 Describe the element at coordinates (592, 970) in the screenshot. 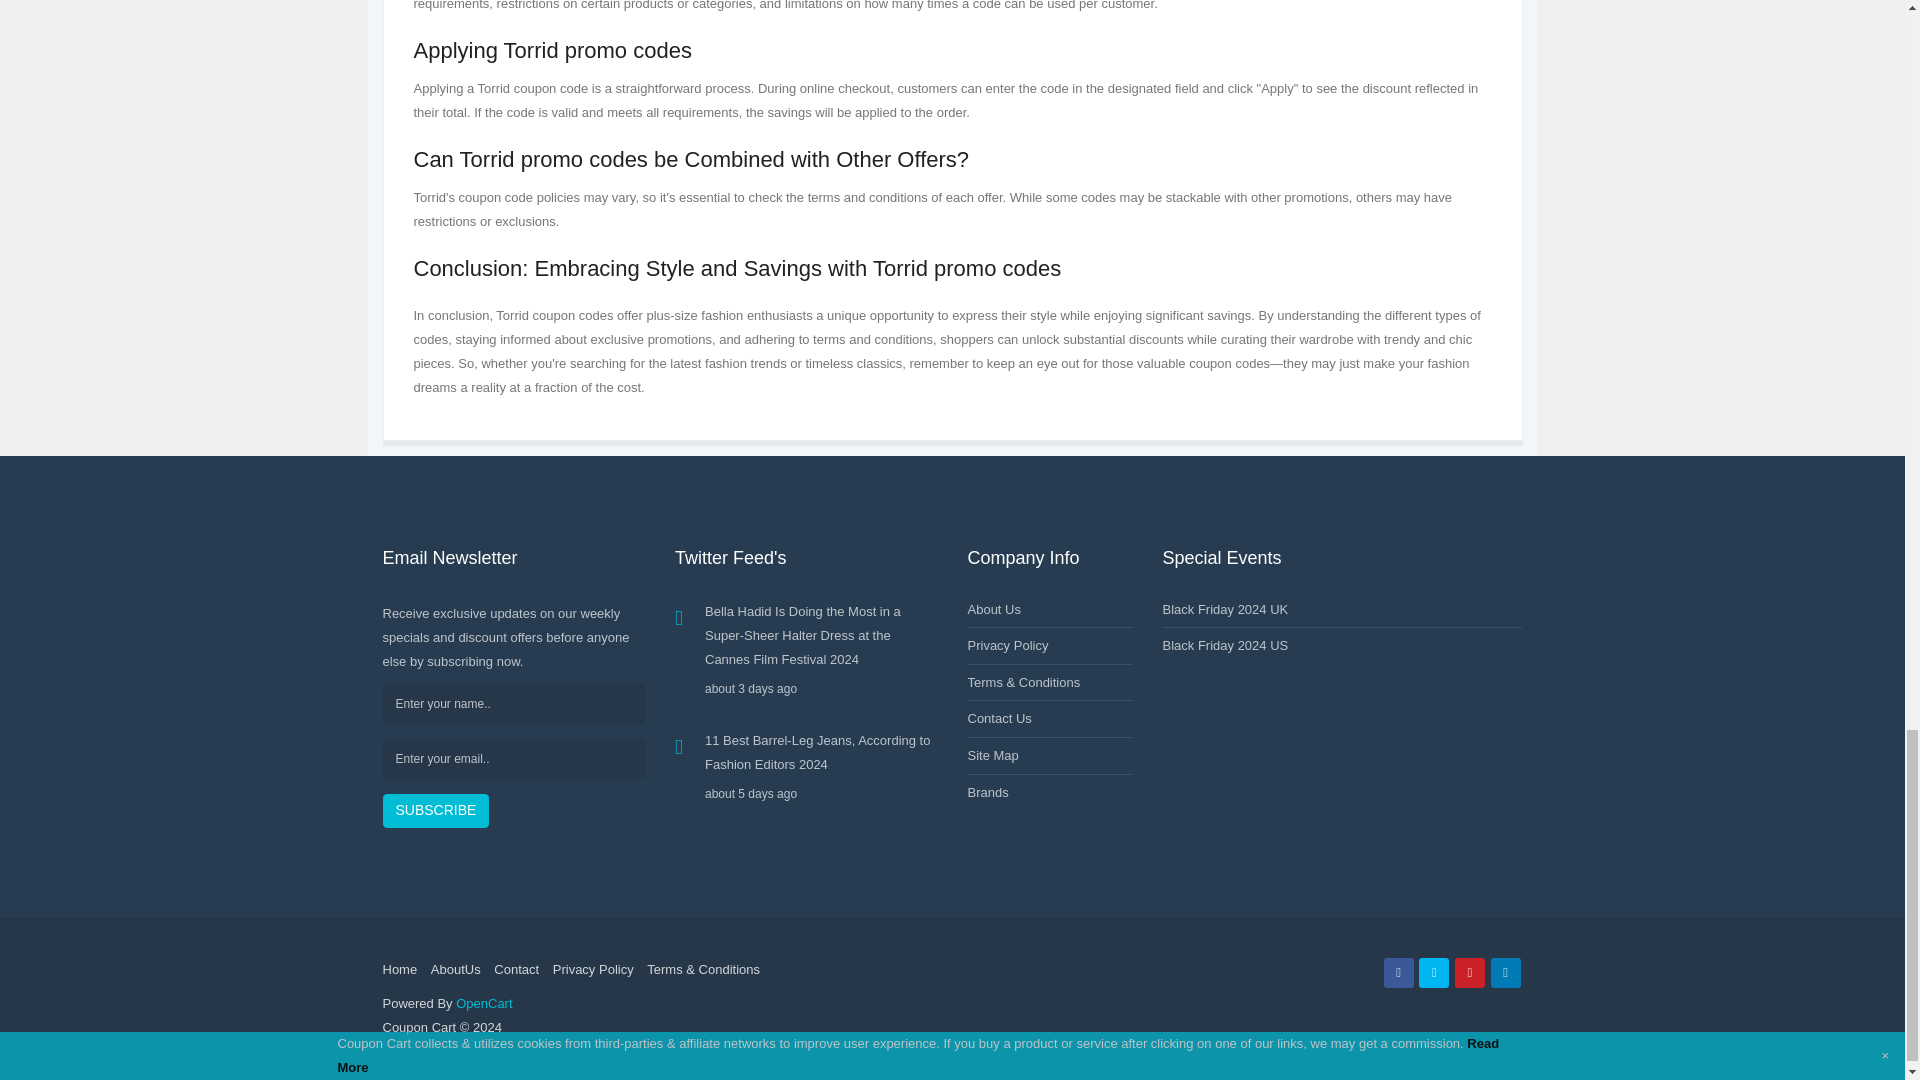

I see `Privacy Policy` at that location.